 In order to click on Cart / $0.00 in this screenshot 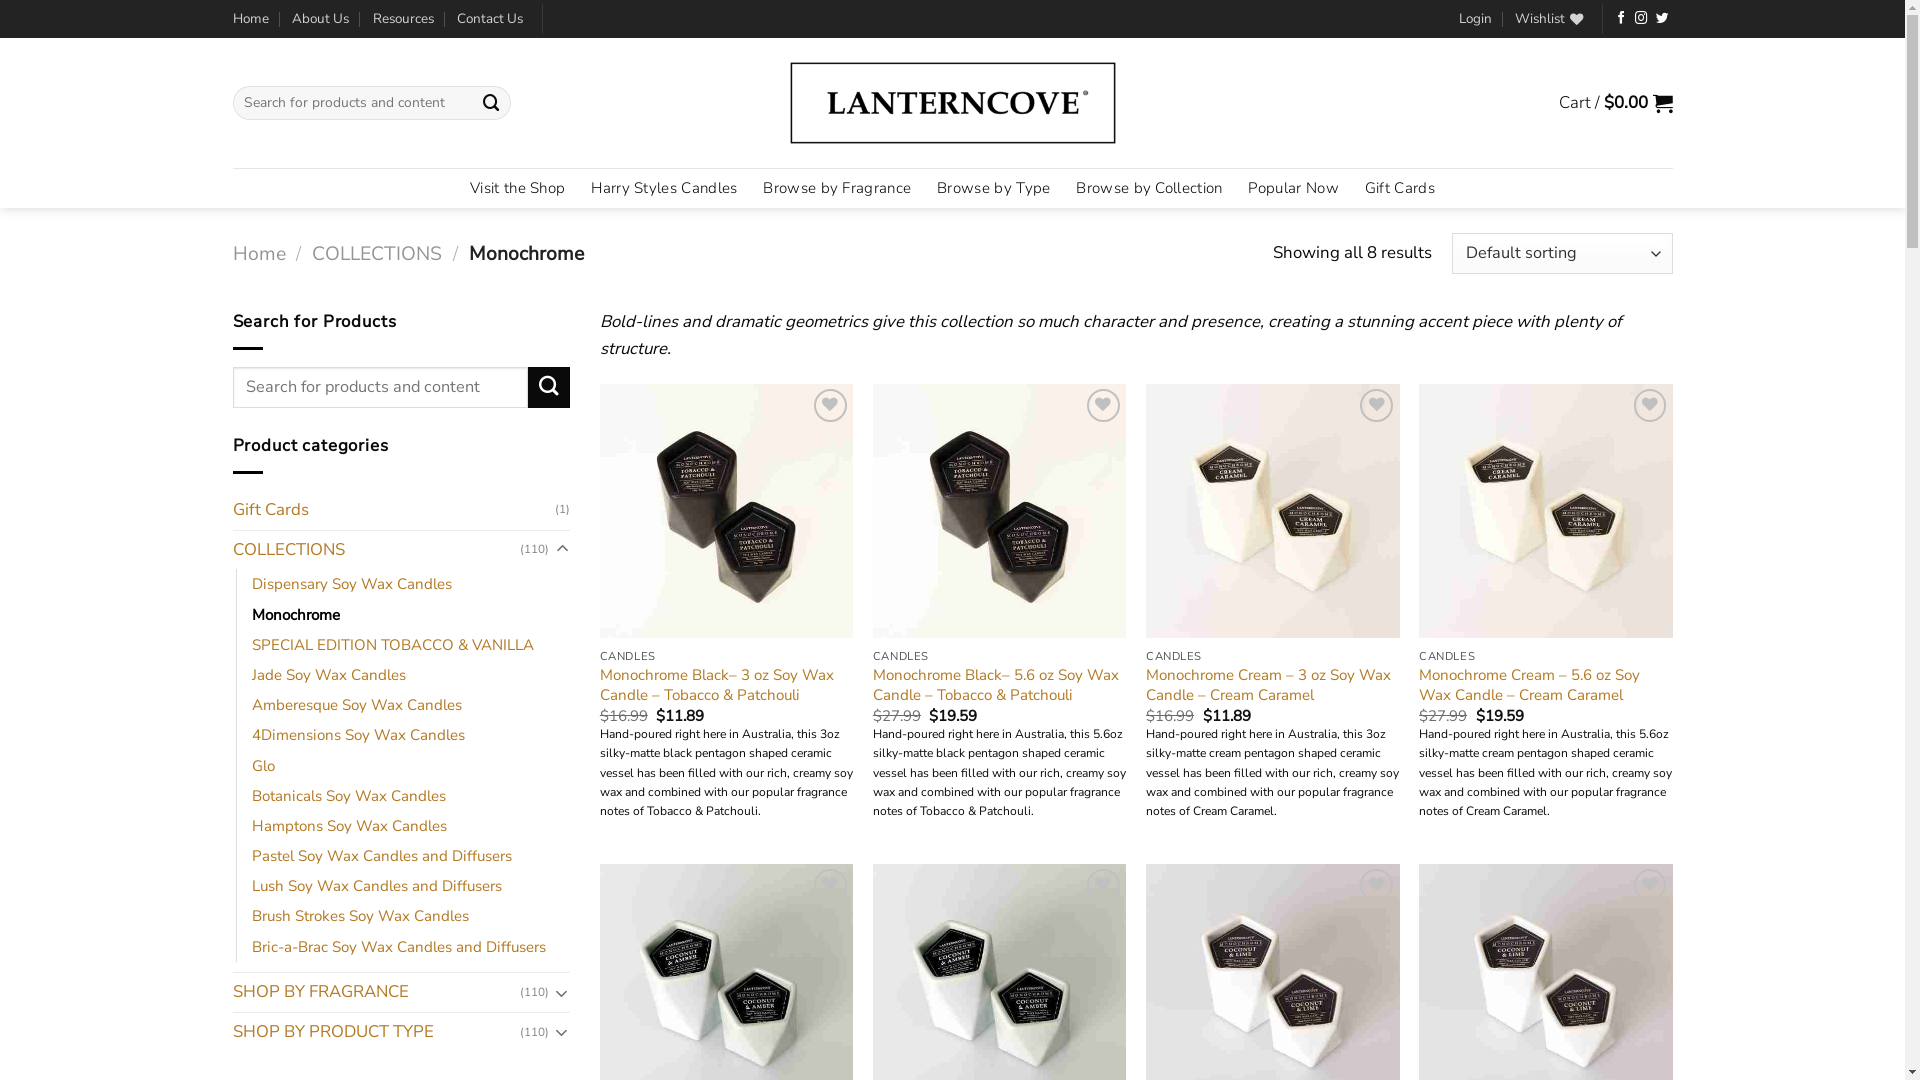, I will do `click(1615, 103)`.